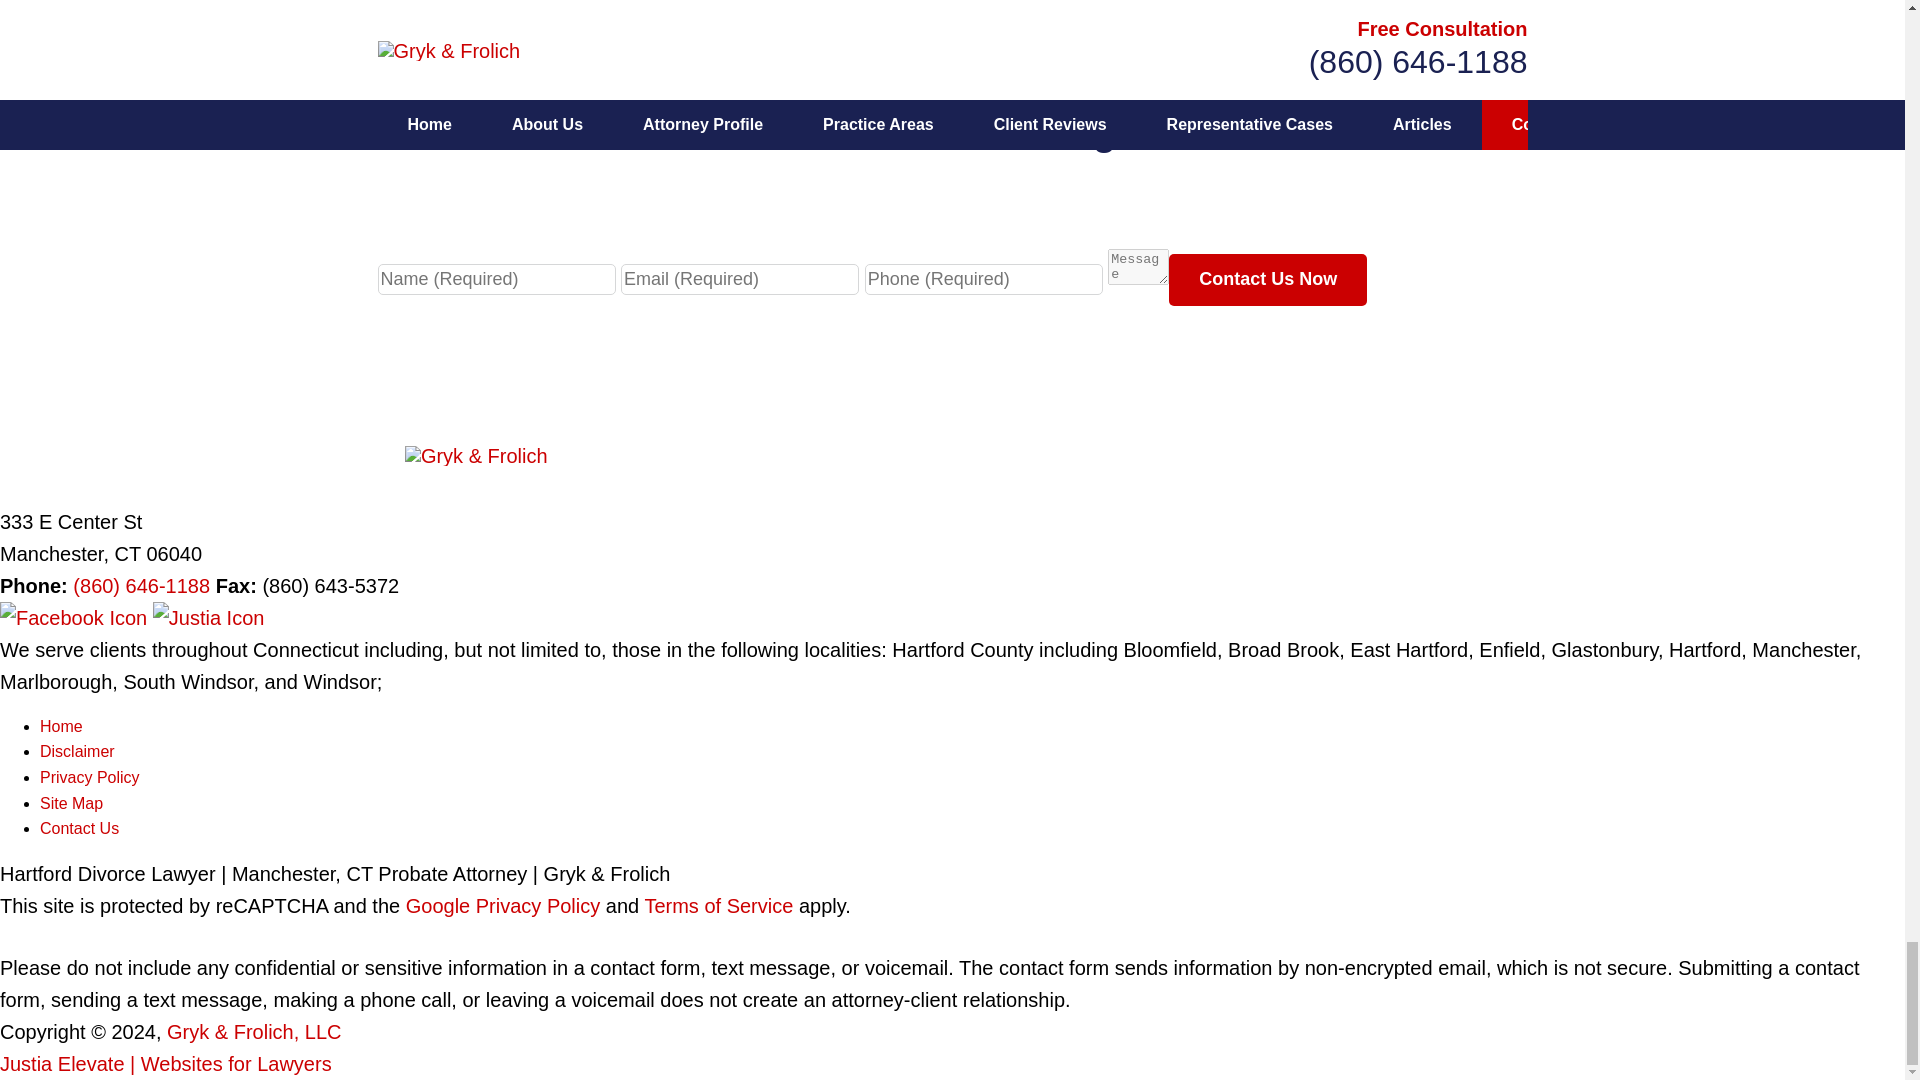 This screenshot has height=1080, width=1920. I want to click on Justia, so click(208, 617).